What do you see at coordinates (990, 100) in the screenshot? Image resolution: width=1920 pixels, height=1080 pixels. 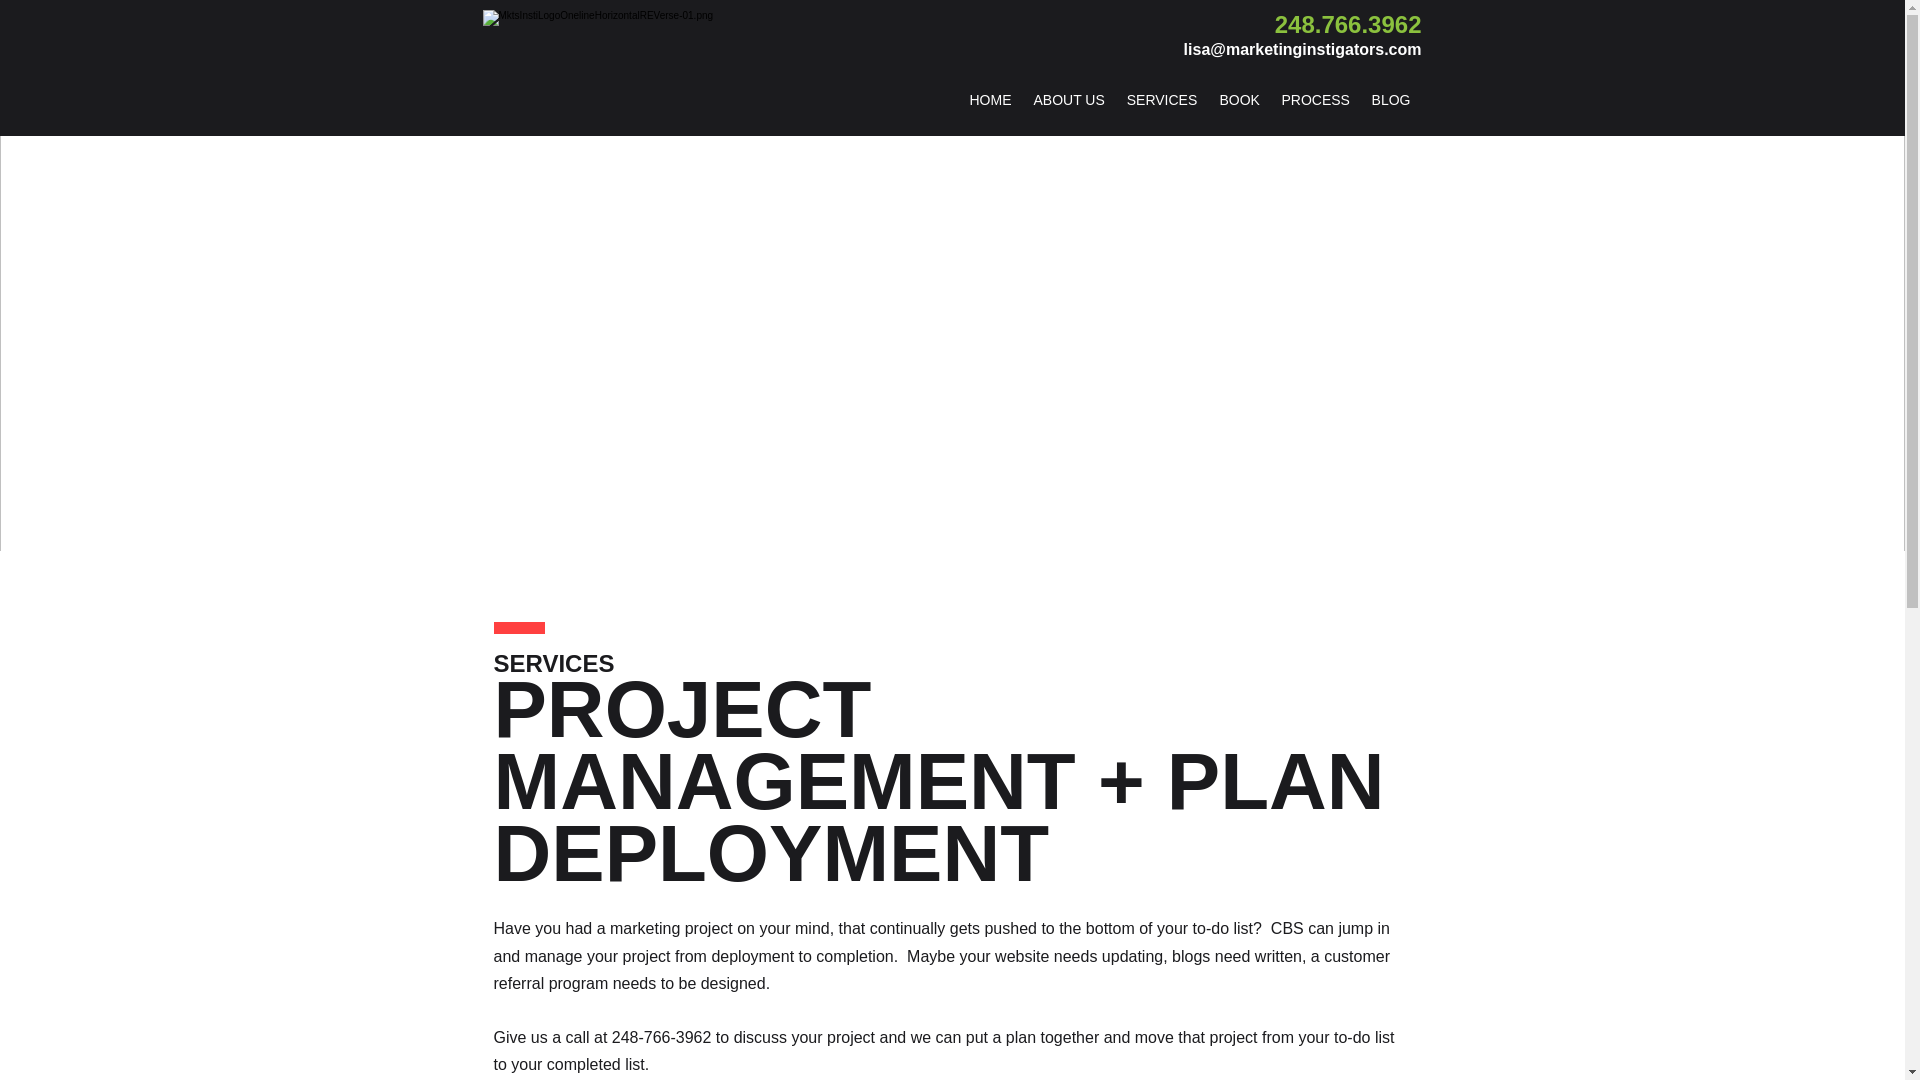 I see `HOME` at bounding box center [990, 100].